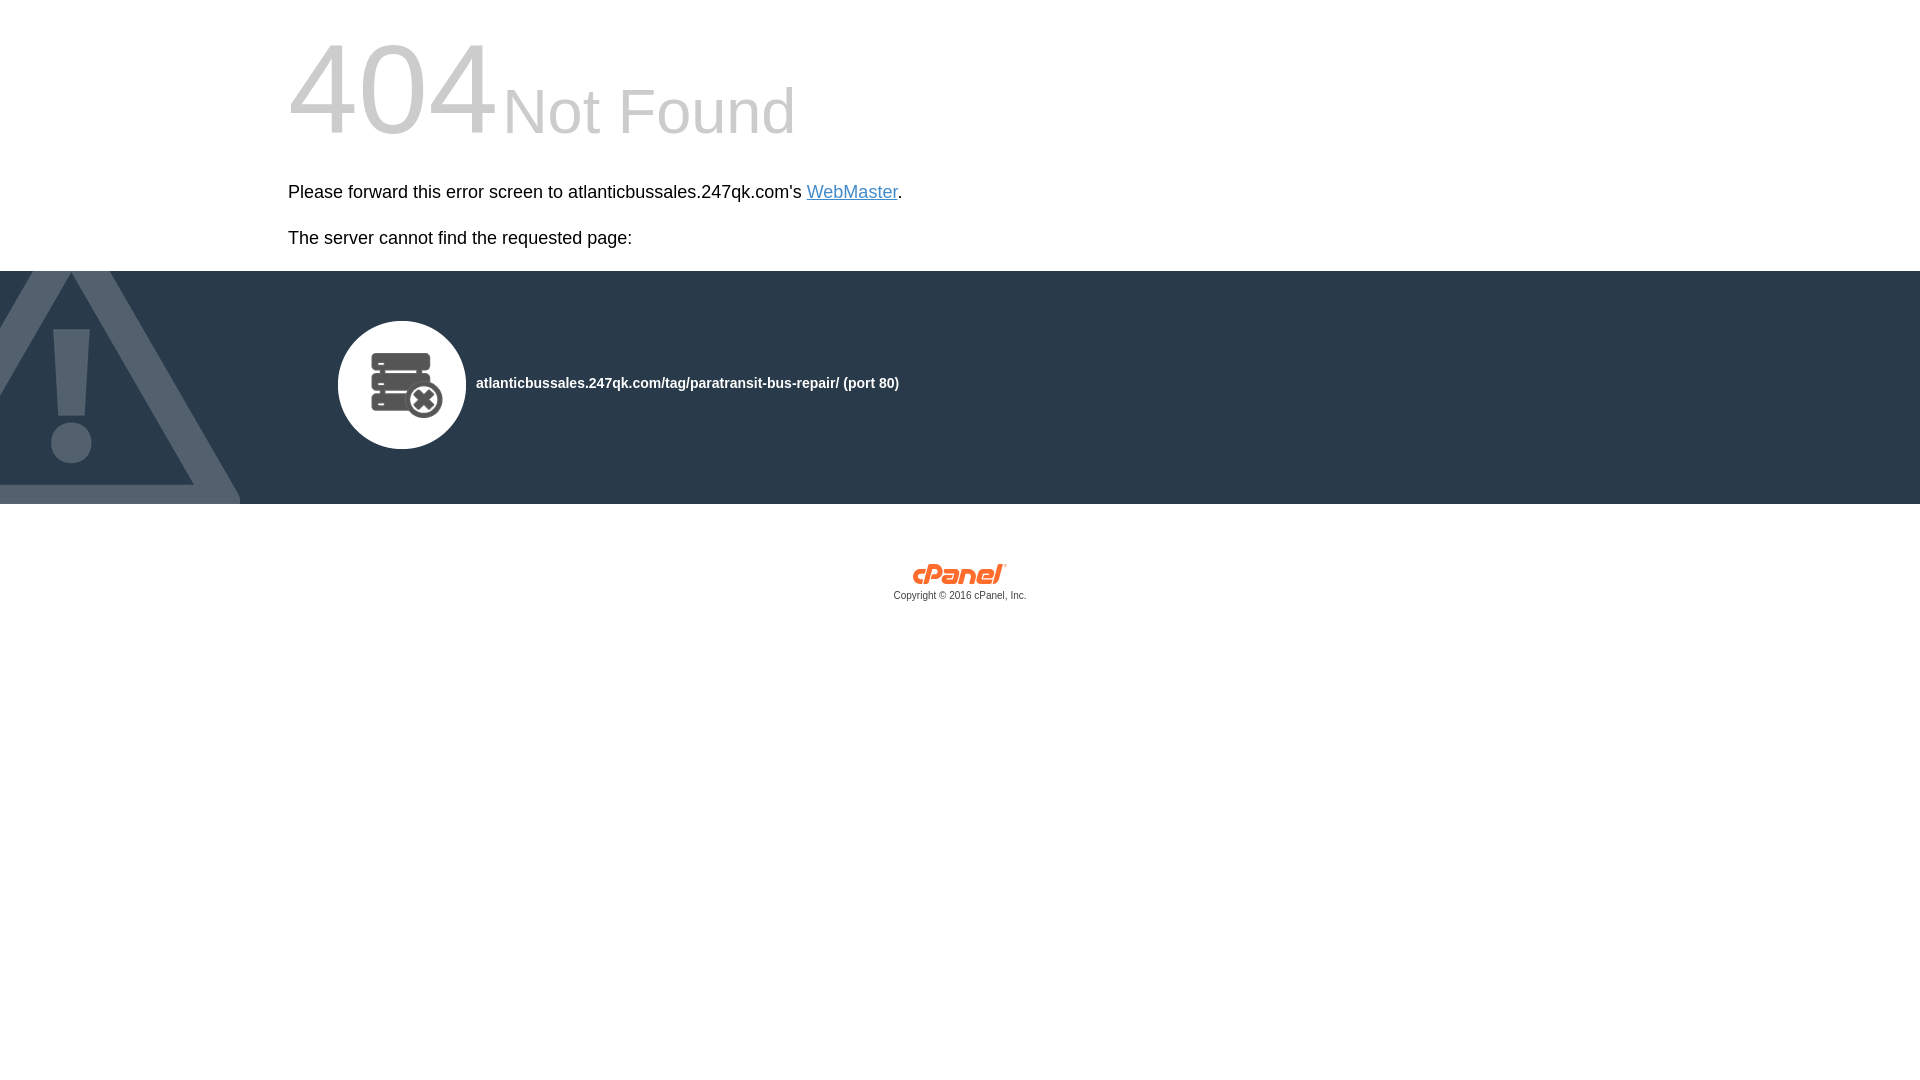  I want to click on WebMaster, so click(852, 192).